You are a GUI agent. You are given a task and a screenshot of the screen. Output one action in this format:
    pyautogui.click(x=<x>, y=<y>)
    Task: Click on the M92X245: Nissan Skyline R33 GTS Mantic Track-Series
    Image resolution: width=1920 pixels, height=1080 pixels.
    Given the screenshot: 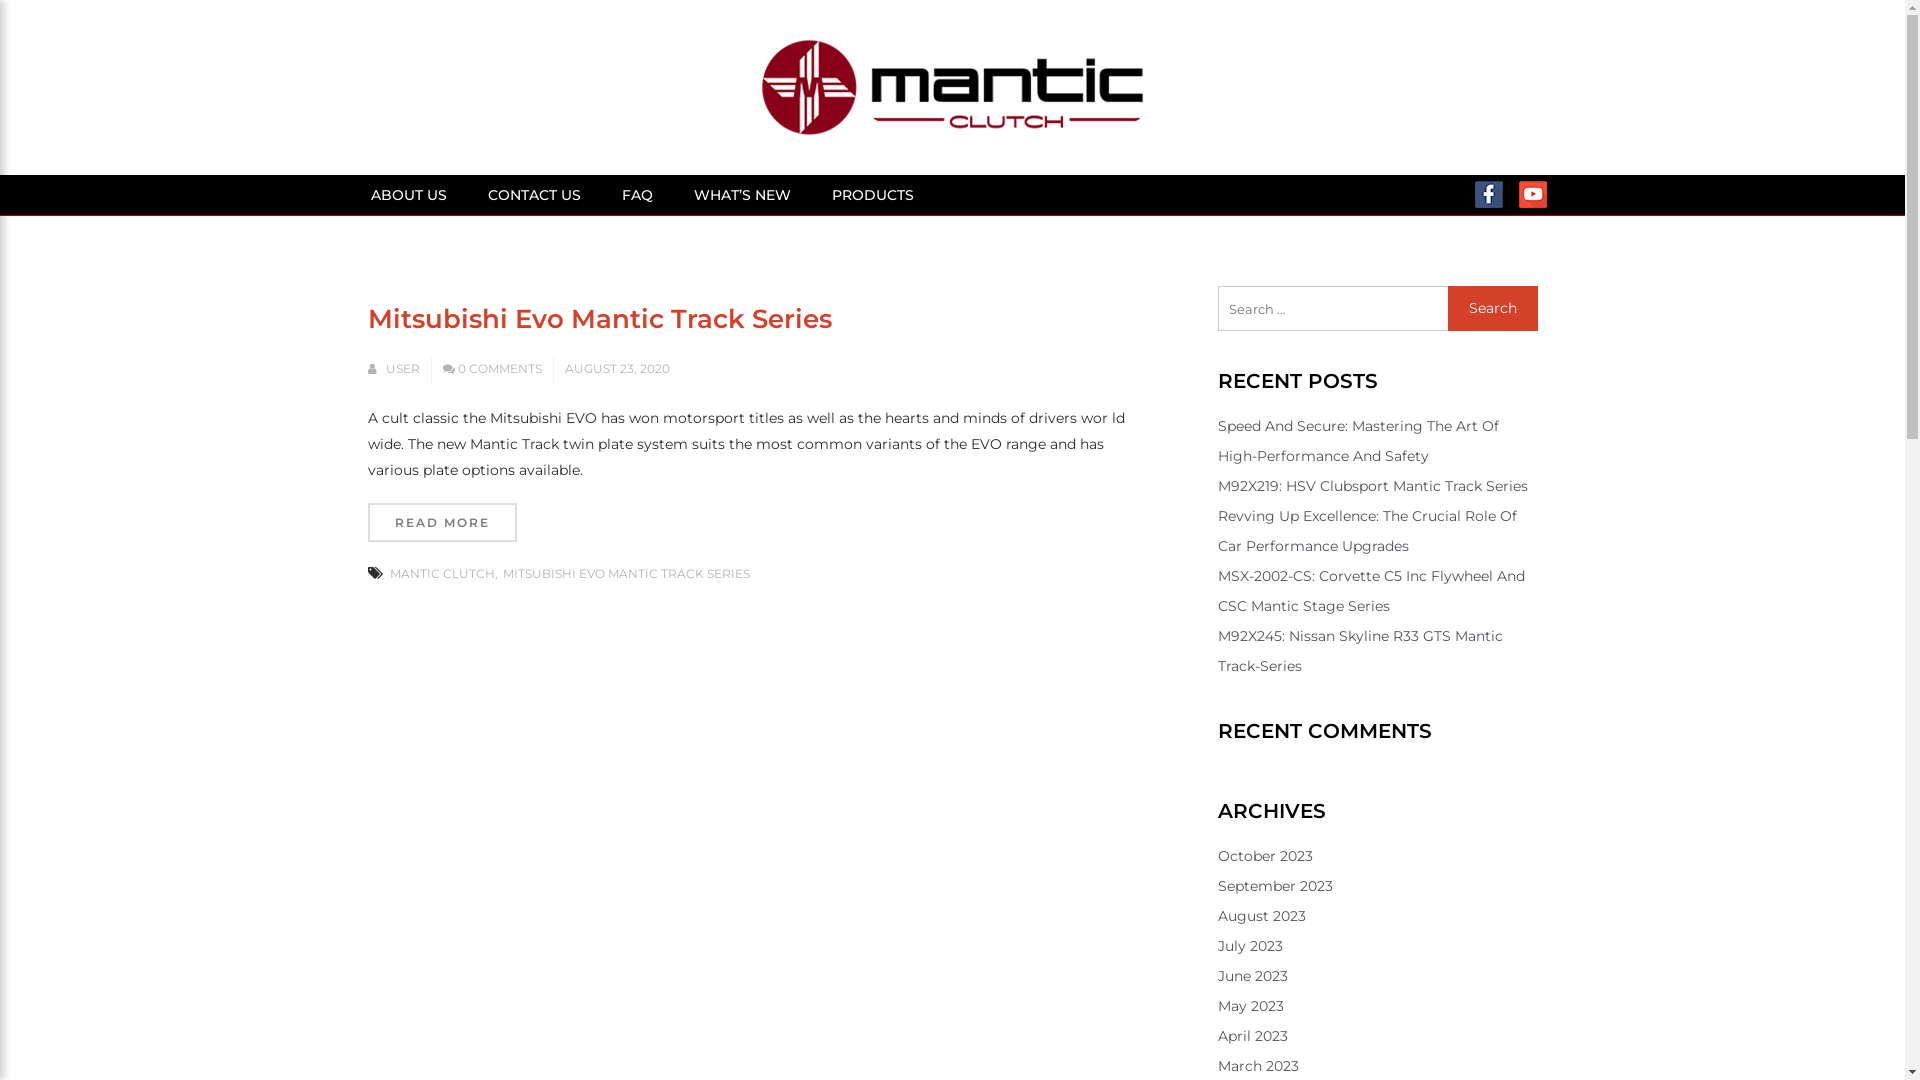 What is the action you would take?
    pyautogui.click(x=1360, y=651)
    